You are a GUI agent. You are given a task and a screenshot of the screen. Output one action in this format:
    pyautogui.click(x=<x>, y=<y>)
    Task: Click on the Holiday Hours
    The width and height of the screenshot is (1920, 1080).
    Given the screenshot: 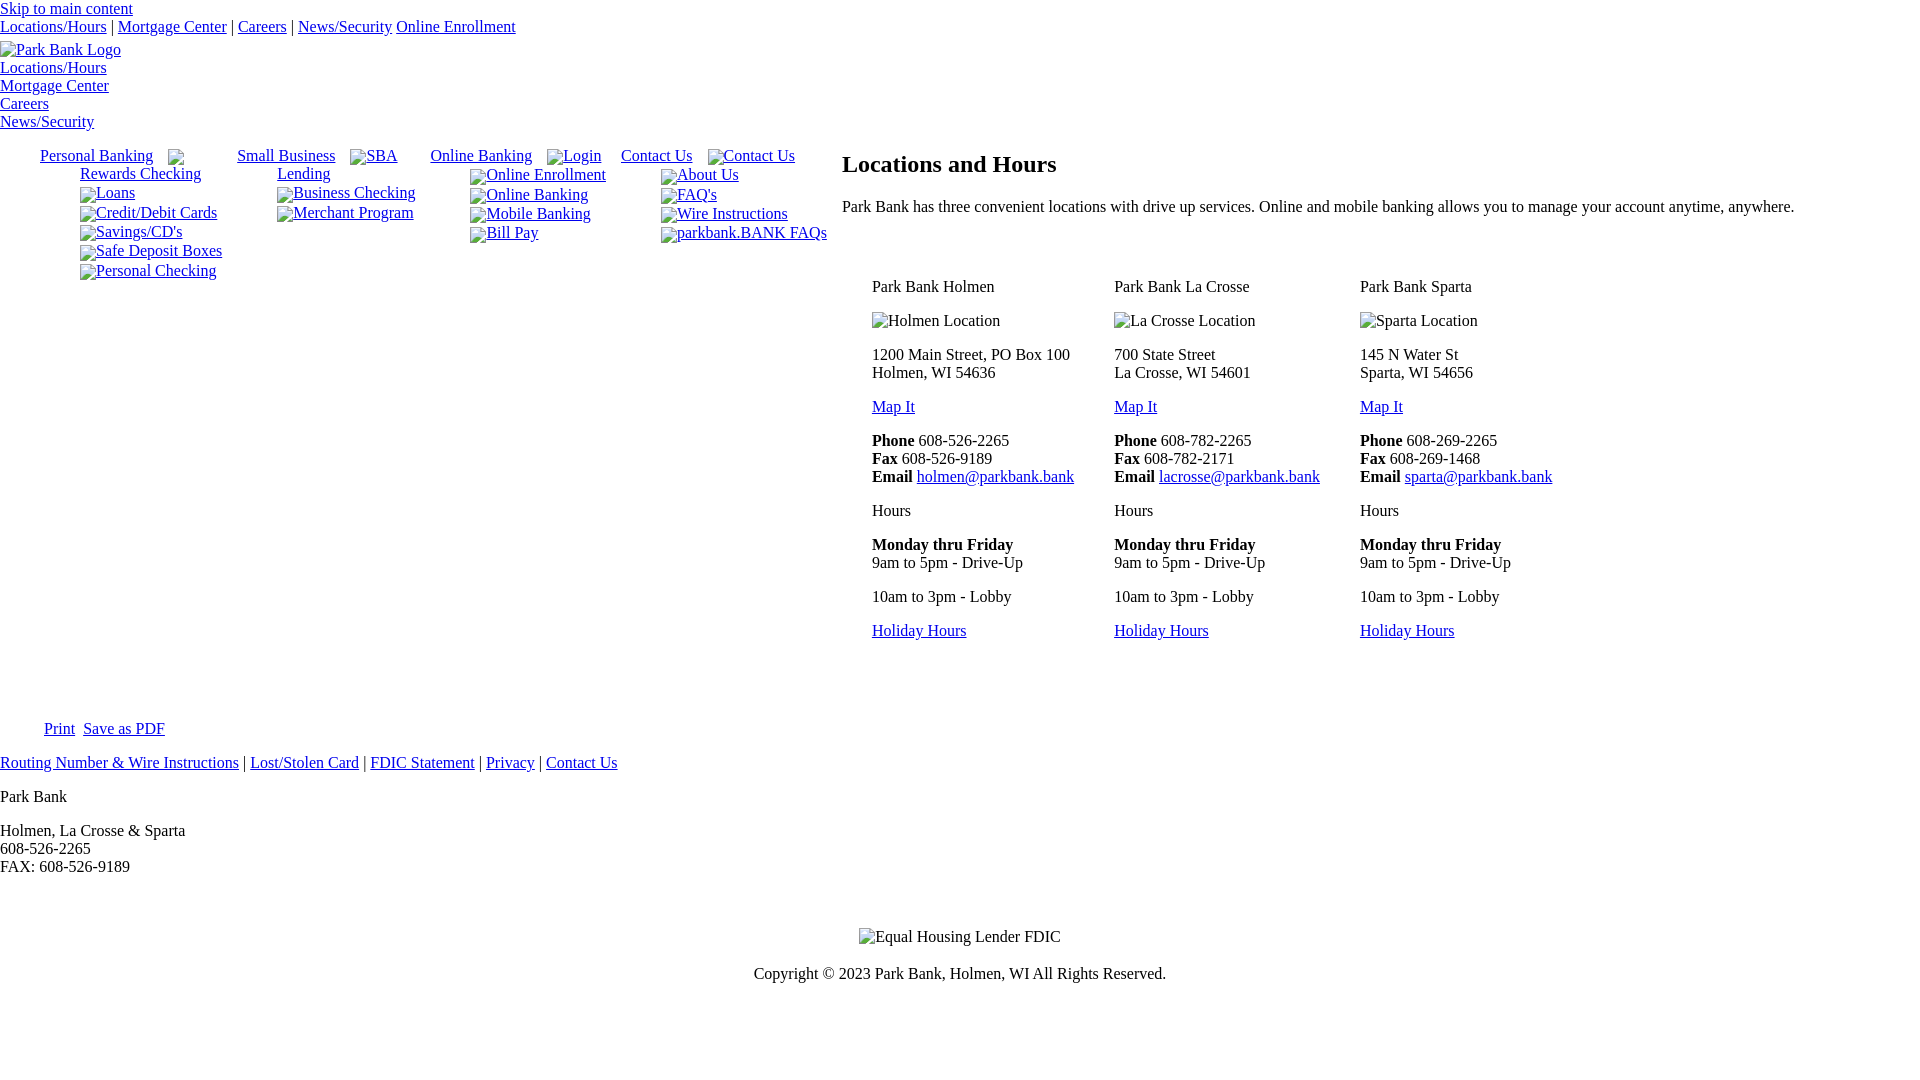 What is the action you would take?
    pyautogui.click(x=1408, y=630)
    